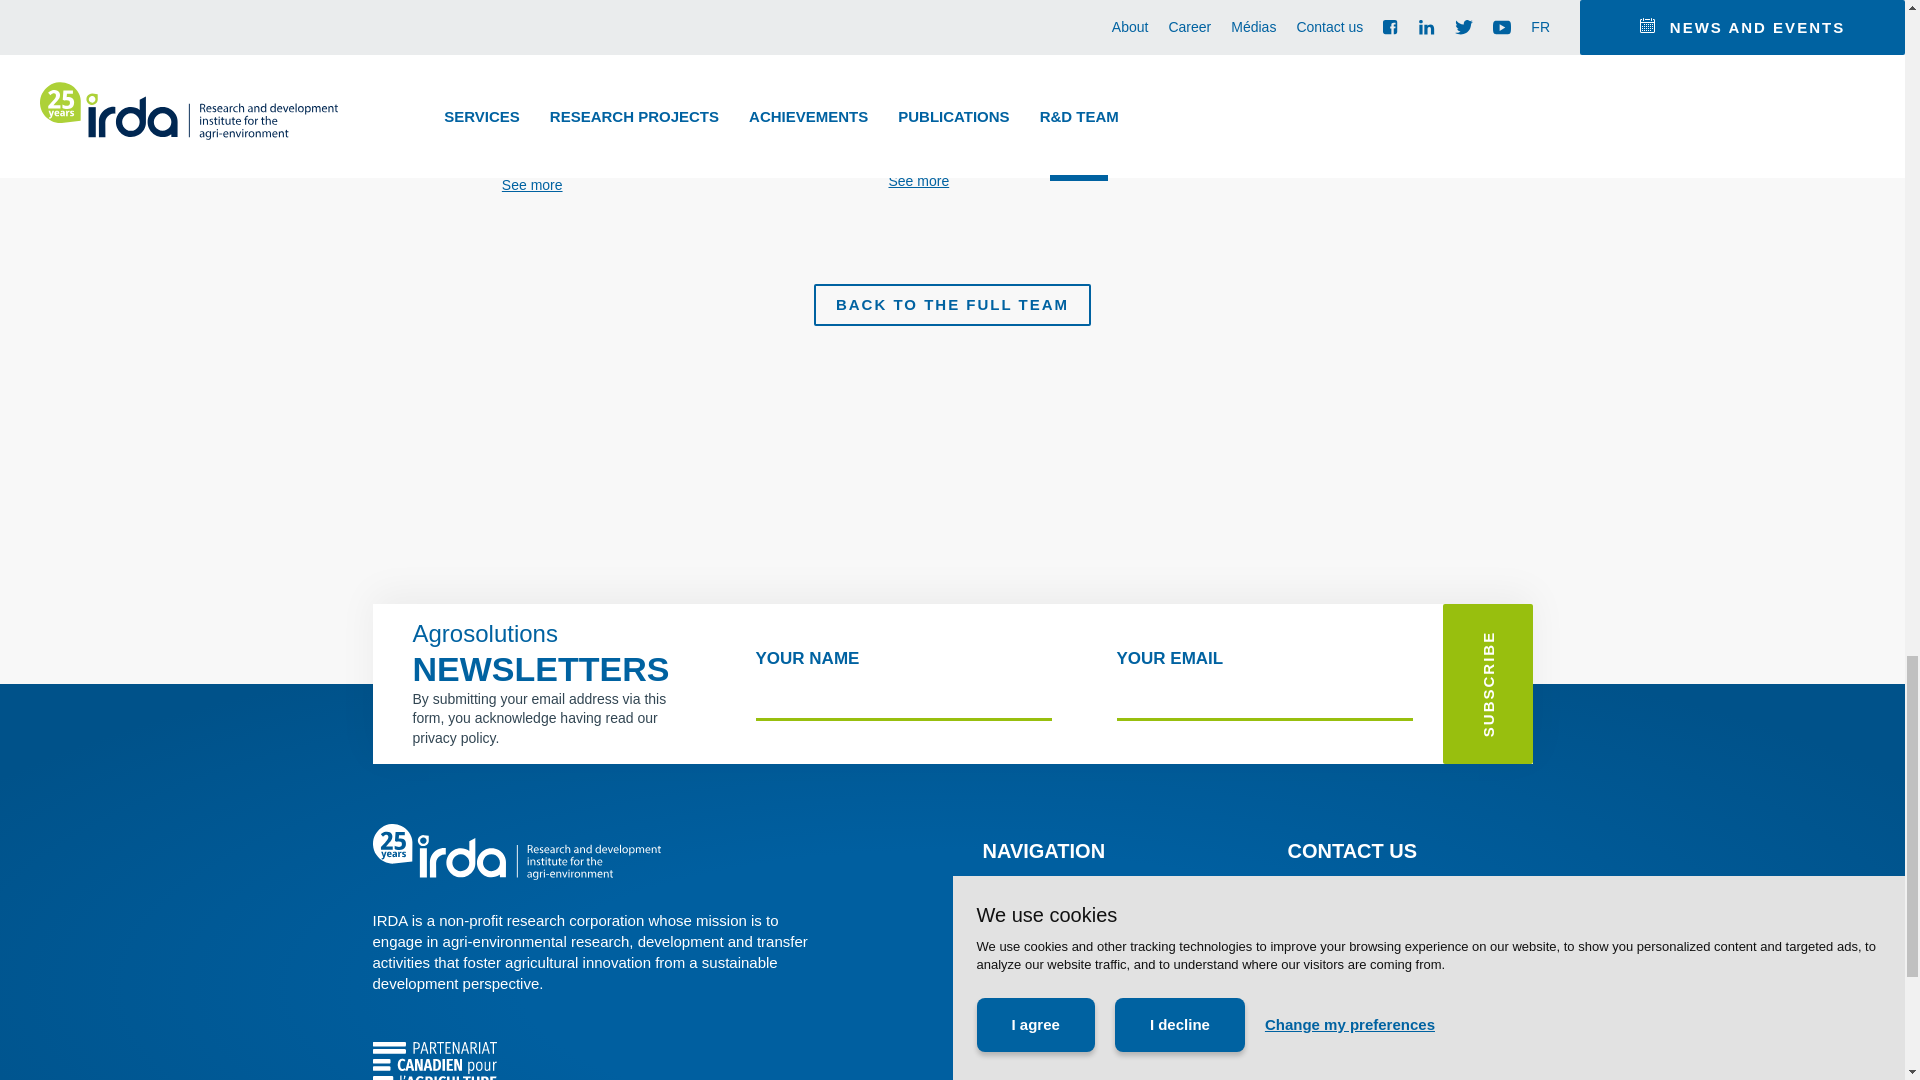 This screenshot has width=1920, height=1080. Describe the element at coordinates (1332, 1074) in the screenshot. I see `LinkedIn` at that location.